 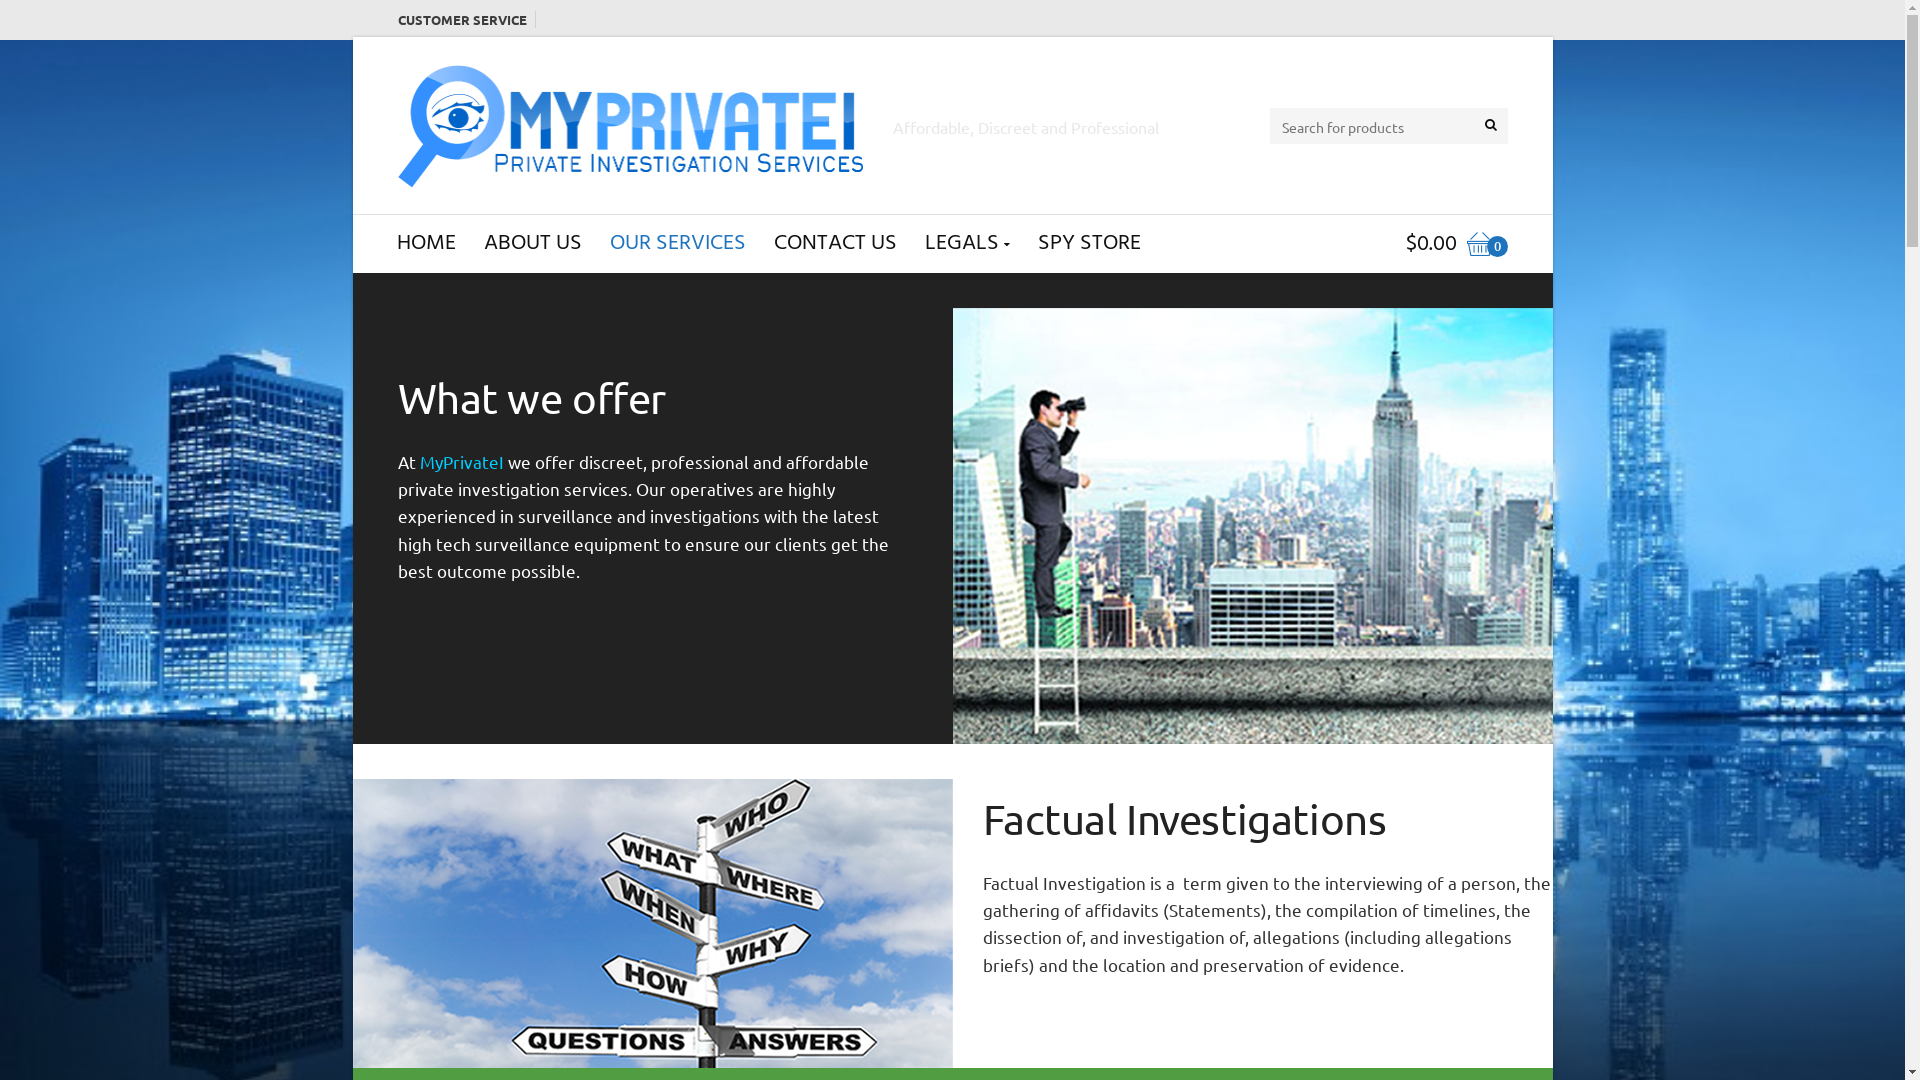 What do you see at coordinates (1090, 244) in the screenshot?
I see `SPY STORE` at bounding box center [1090, 244].